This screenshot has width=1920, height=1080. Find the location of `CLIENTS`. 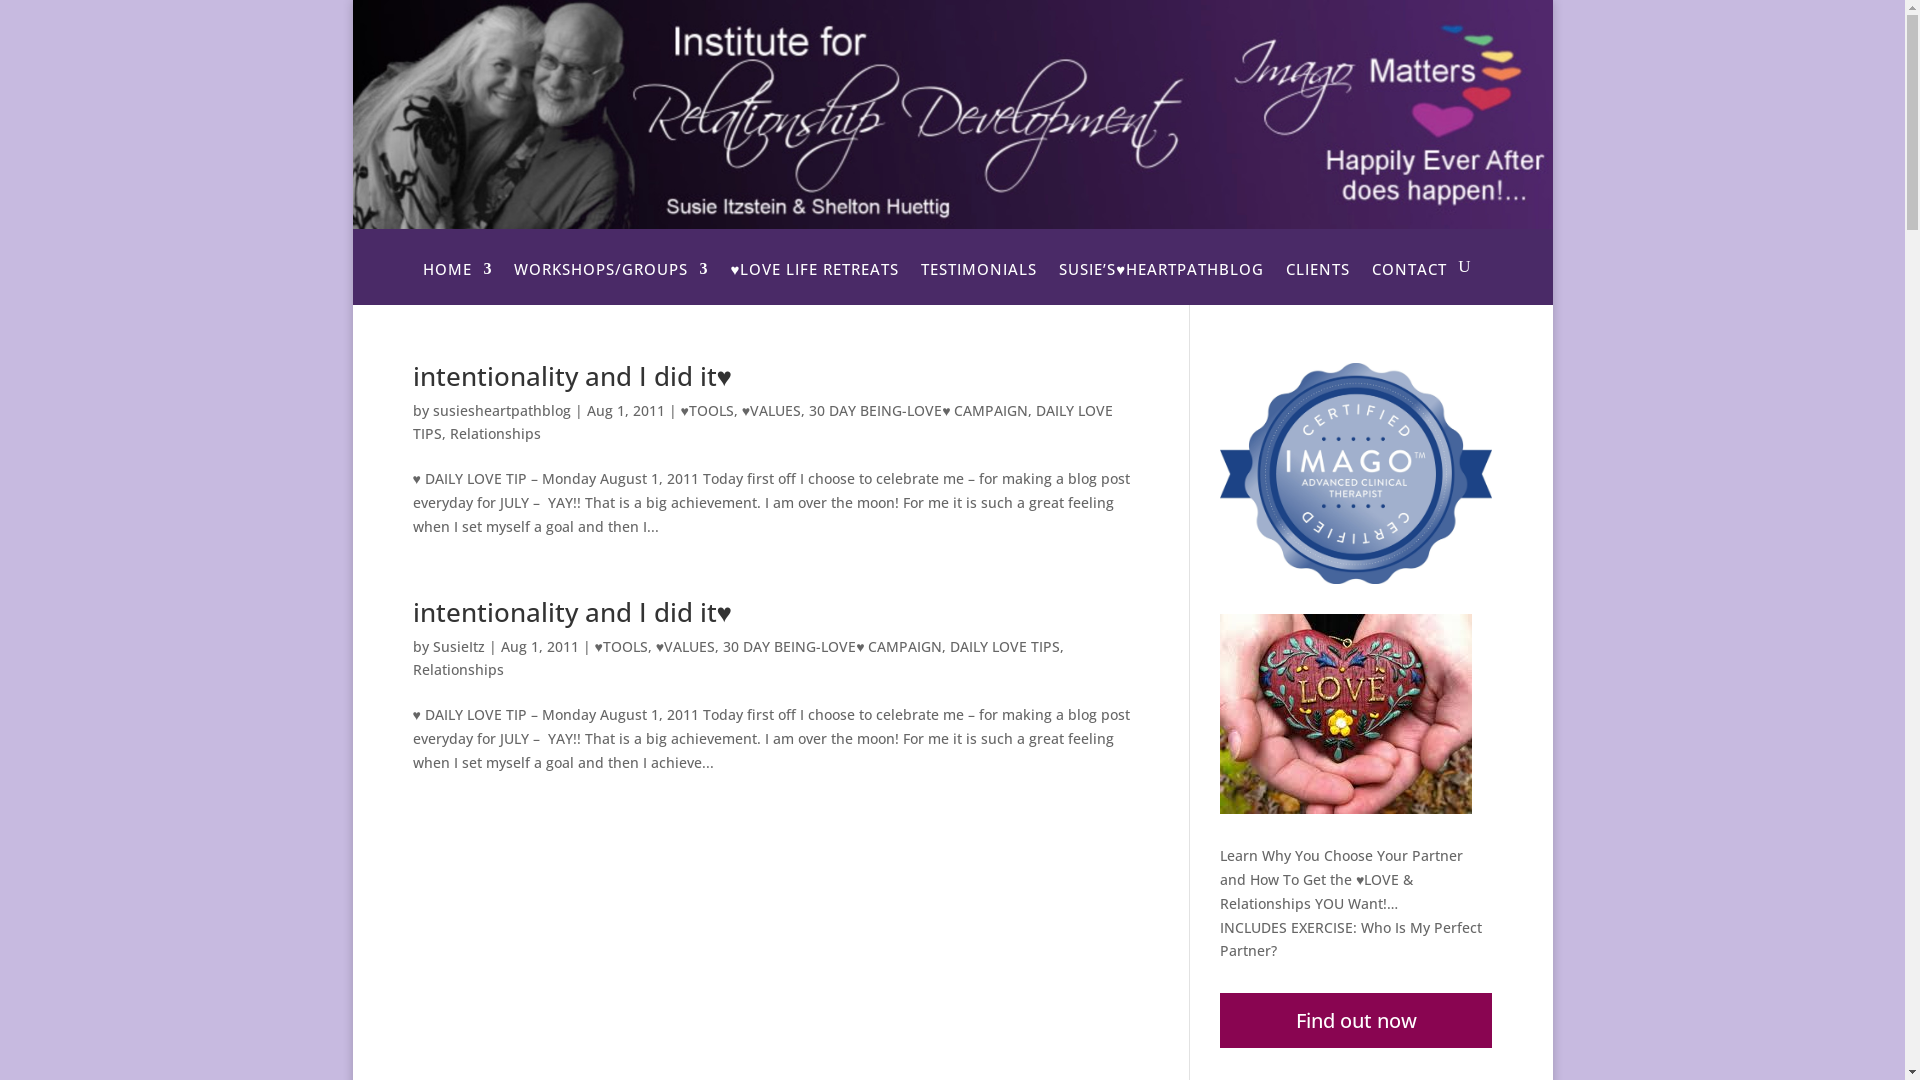

CLIENTS is located at coordinates (1318, 284).